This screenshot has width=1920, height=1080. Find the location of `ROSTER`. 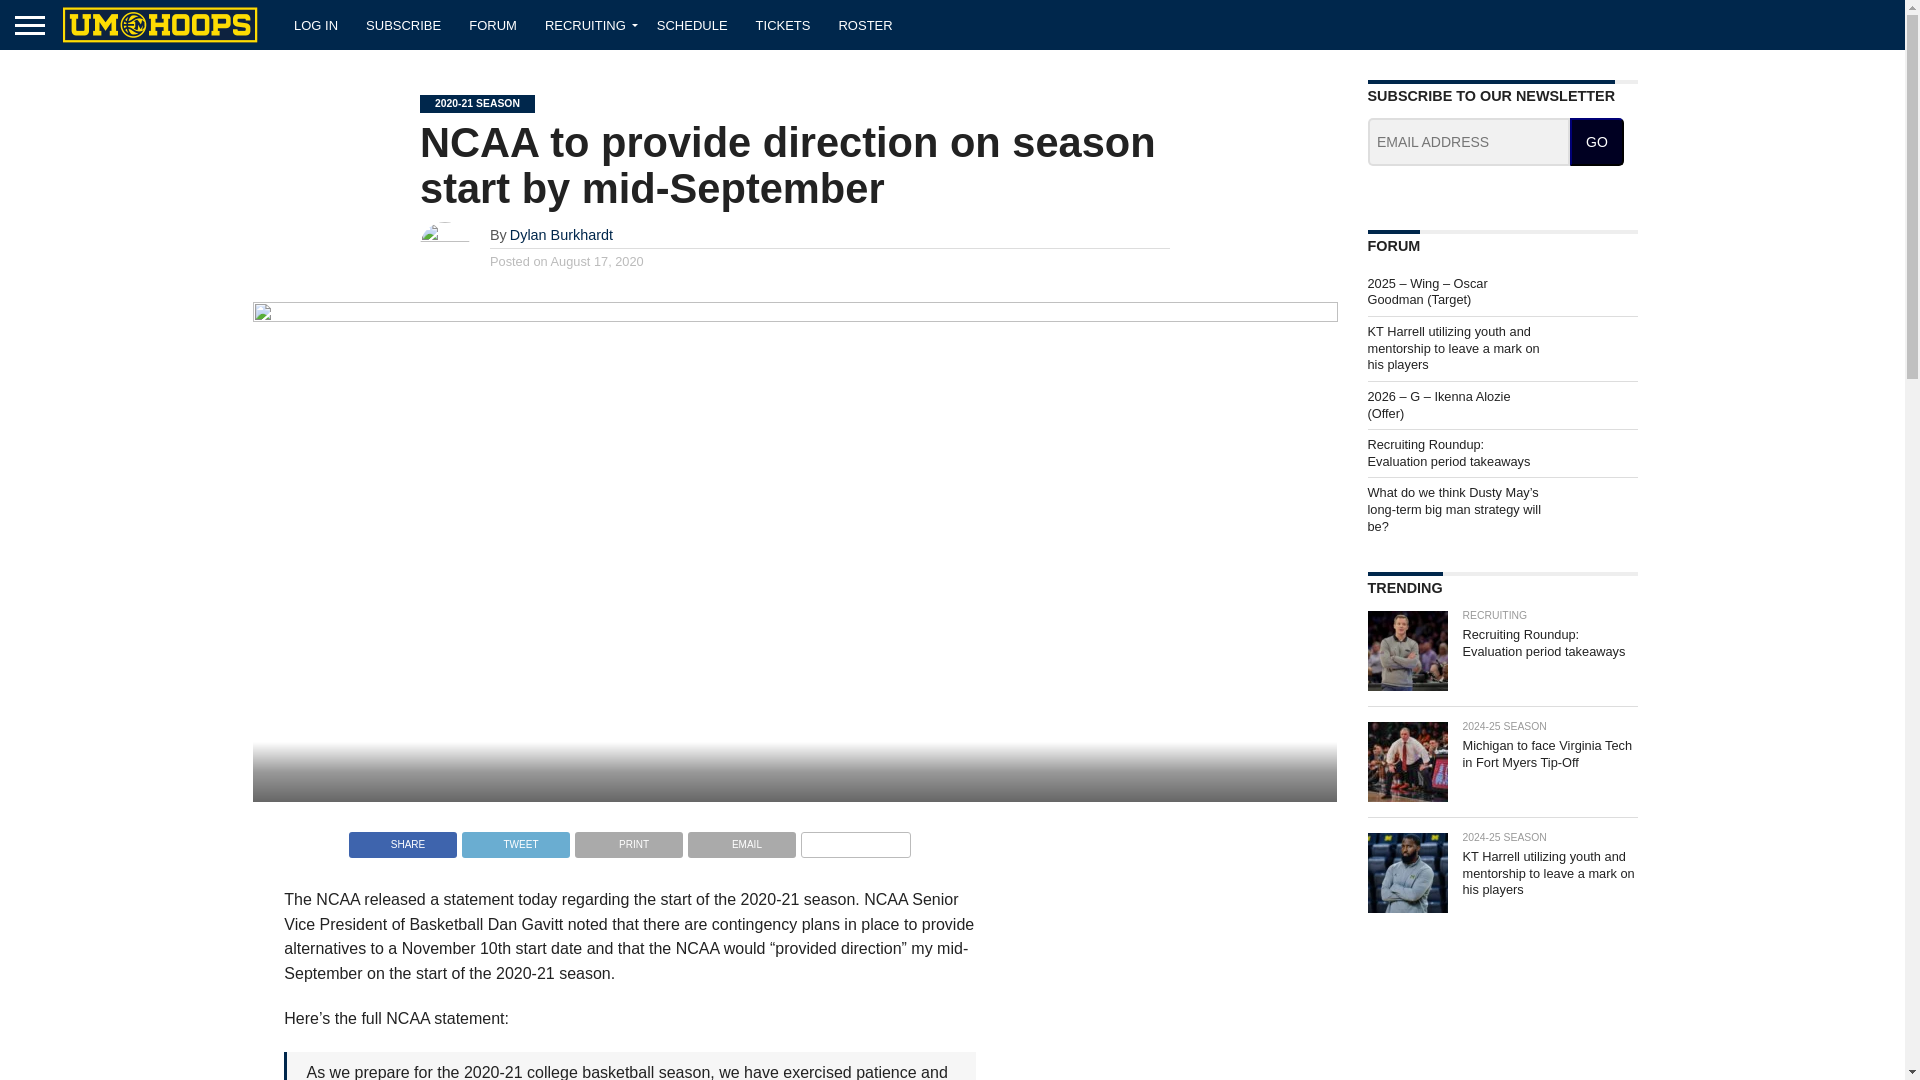

ROSTER is located at coordinates (864, 24).